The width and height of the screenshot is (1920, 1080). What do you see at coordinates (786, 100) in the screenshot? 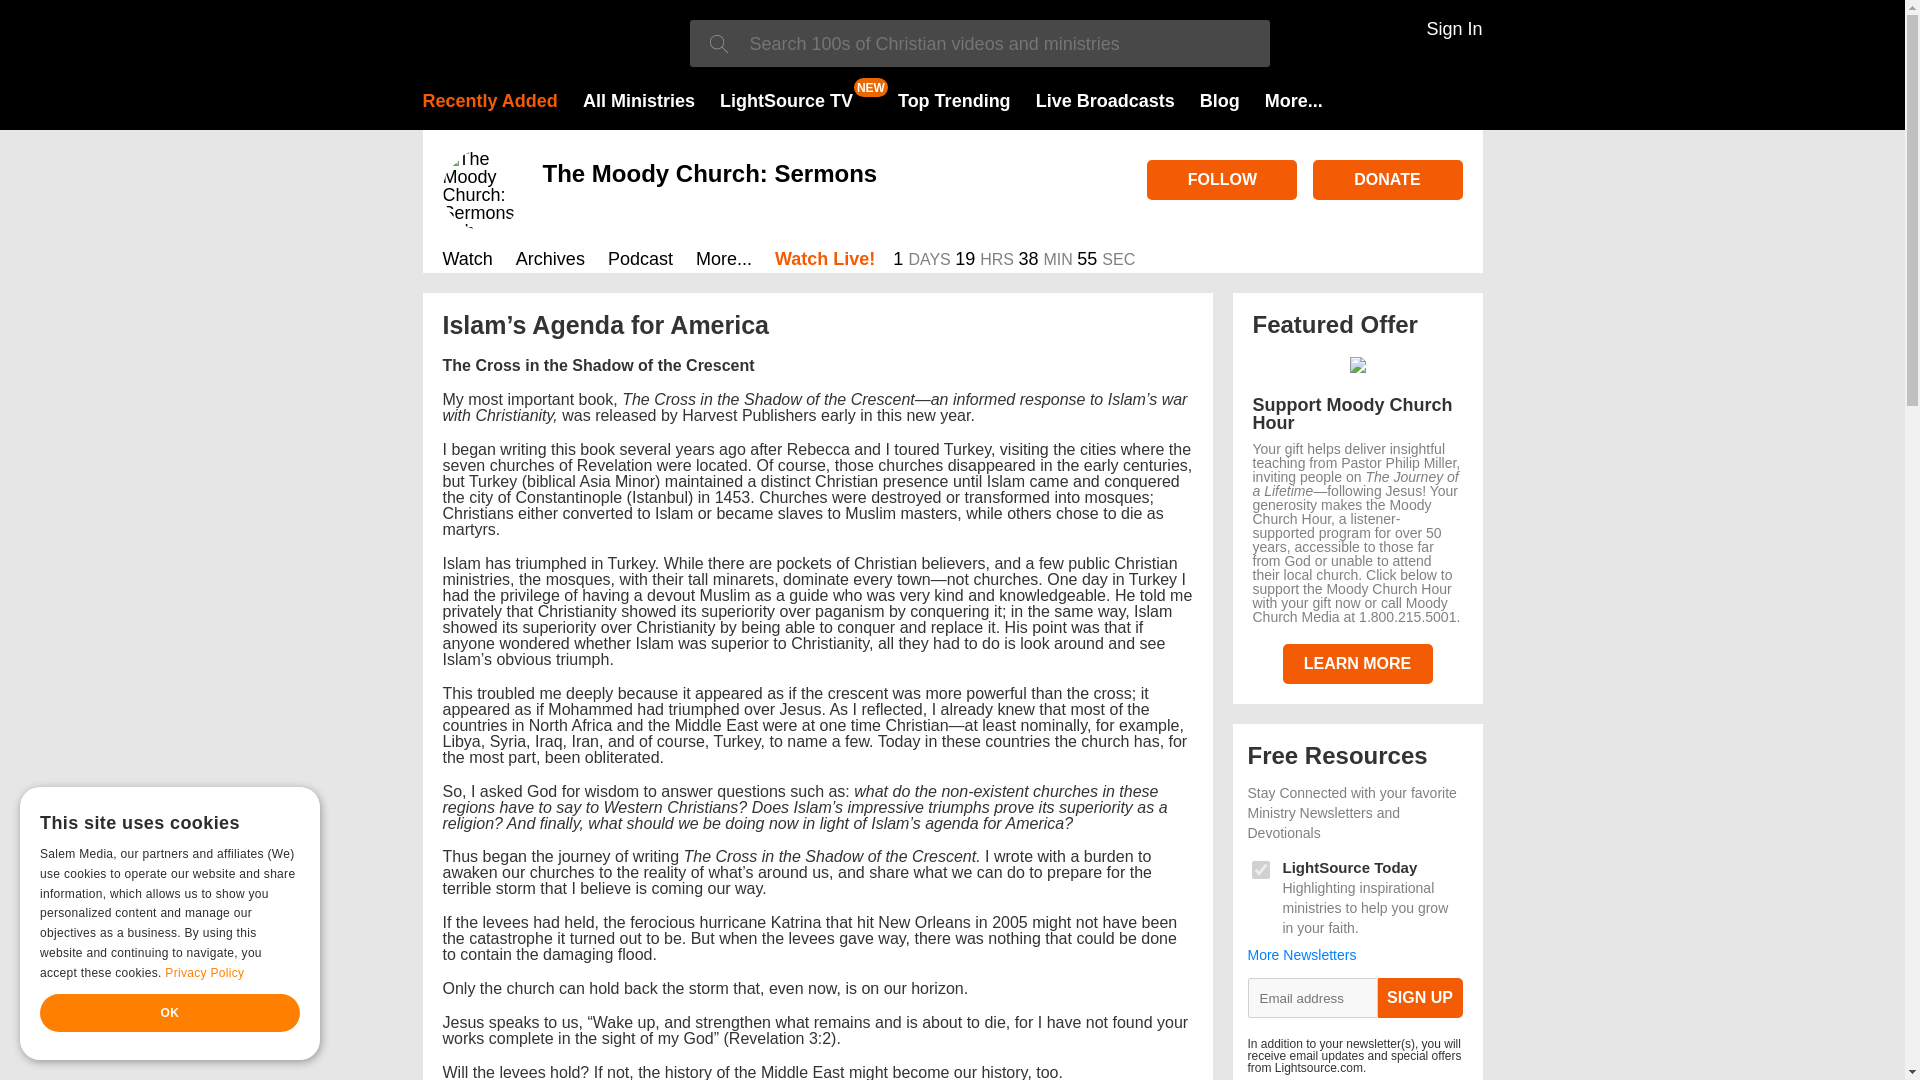
I see `LightSource TV` at bounding box center [786, 100].